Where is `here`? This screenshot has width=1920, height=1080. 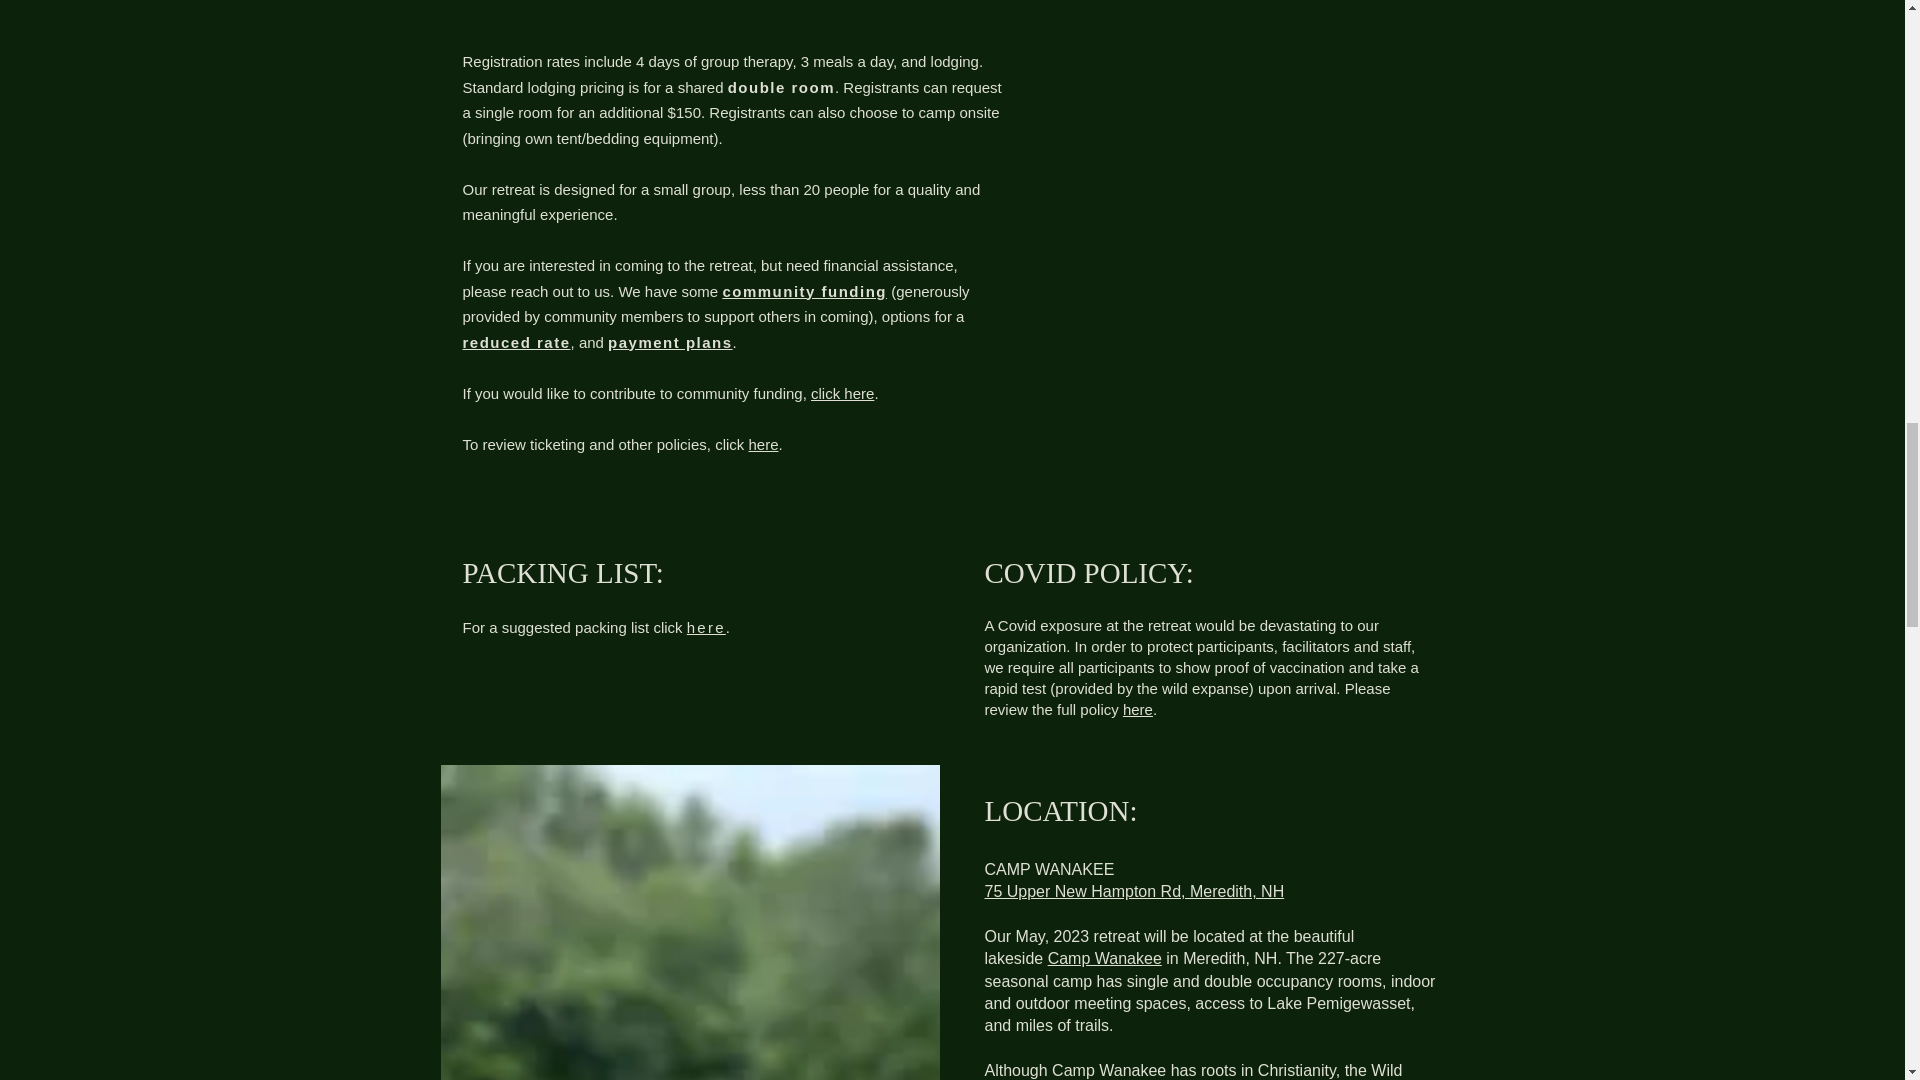 here is located at coordinates (762, 444).